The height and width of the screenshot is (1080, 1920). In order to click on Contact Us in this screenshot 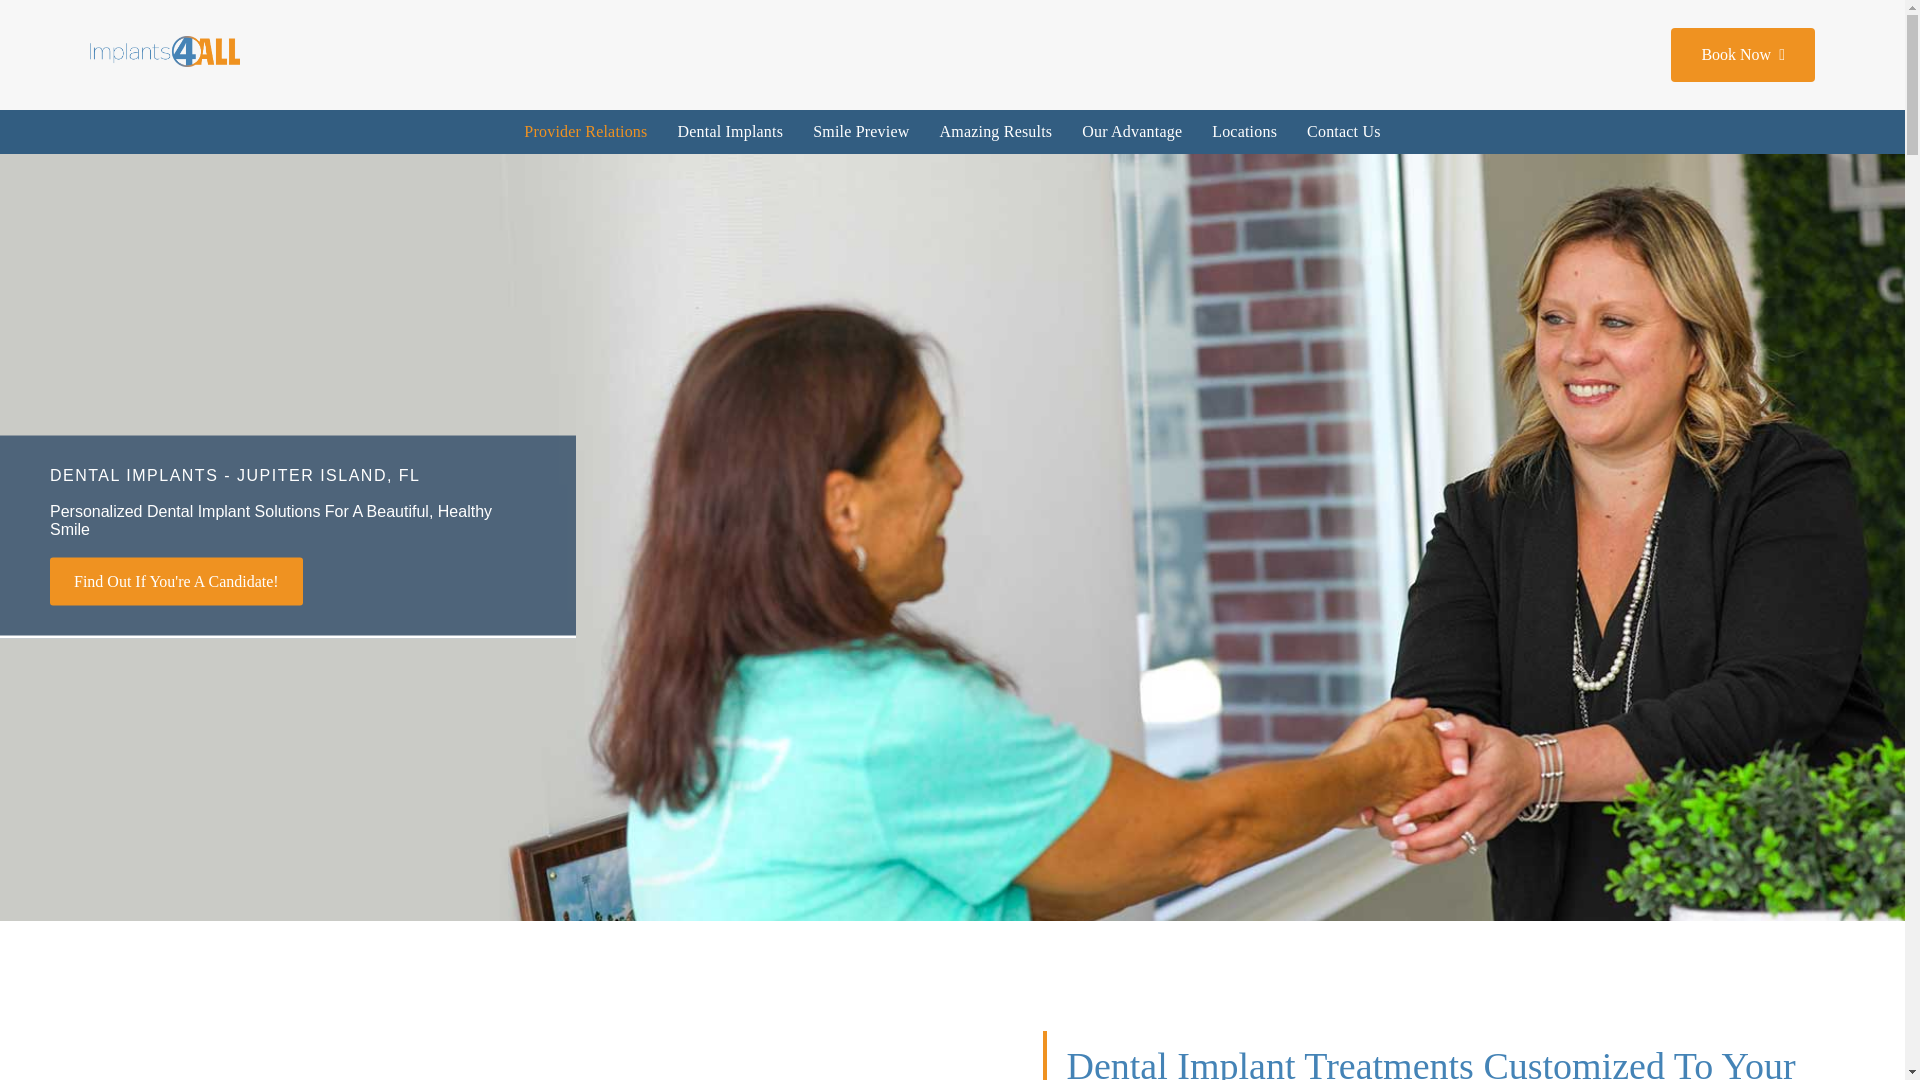, I will do `click(1344, 132)`.